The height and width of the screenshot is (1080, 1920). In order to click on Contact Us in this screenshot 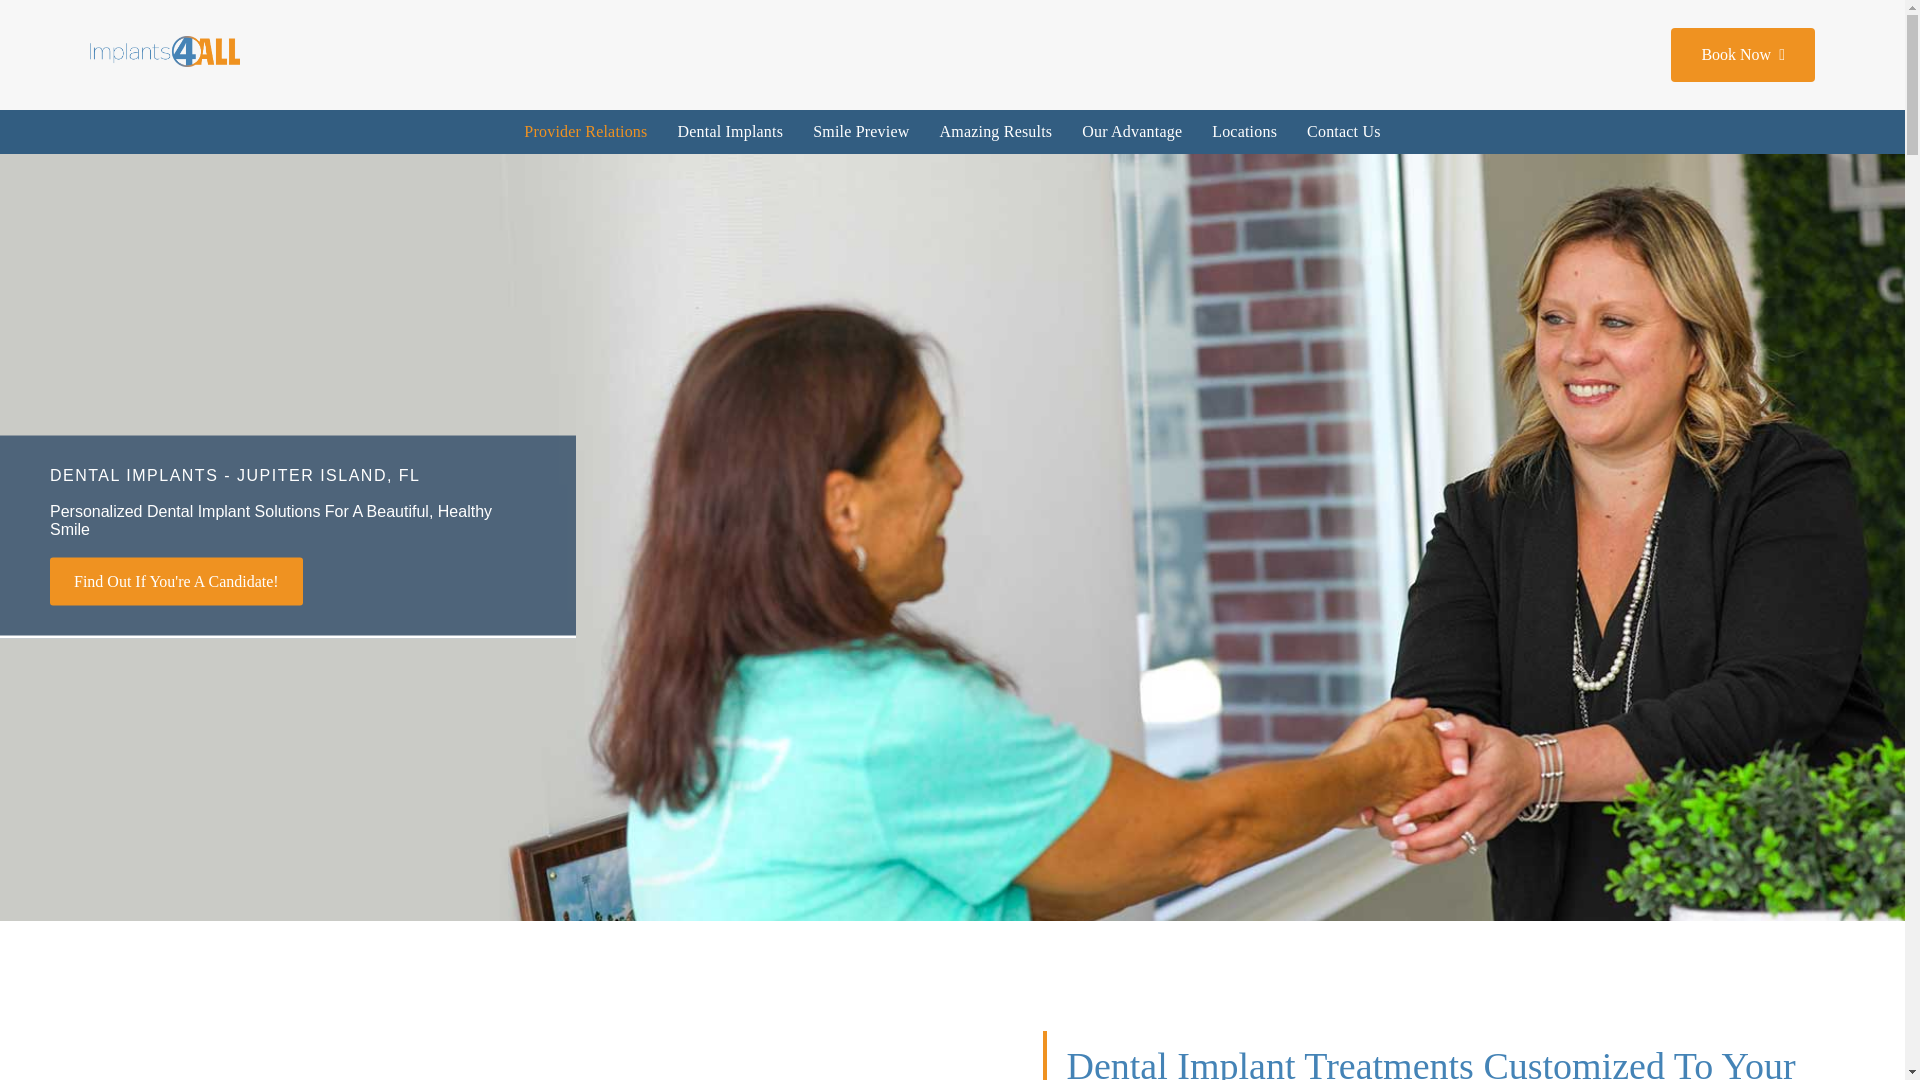, I will do `click(1344, 132)`.